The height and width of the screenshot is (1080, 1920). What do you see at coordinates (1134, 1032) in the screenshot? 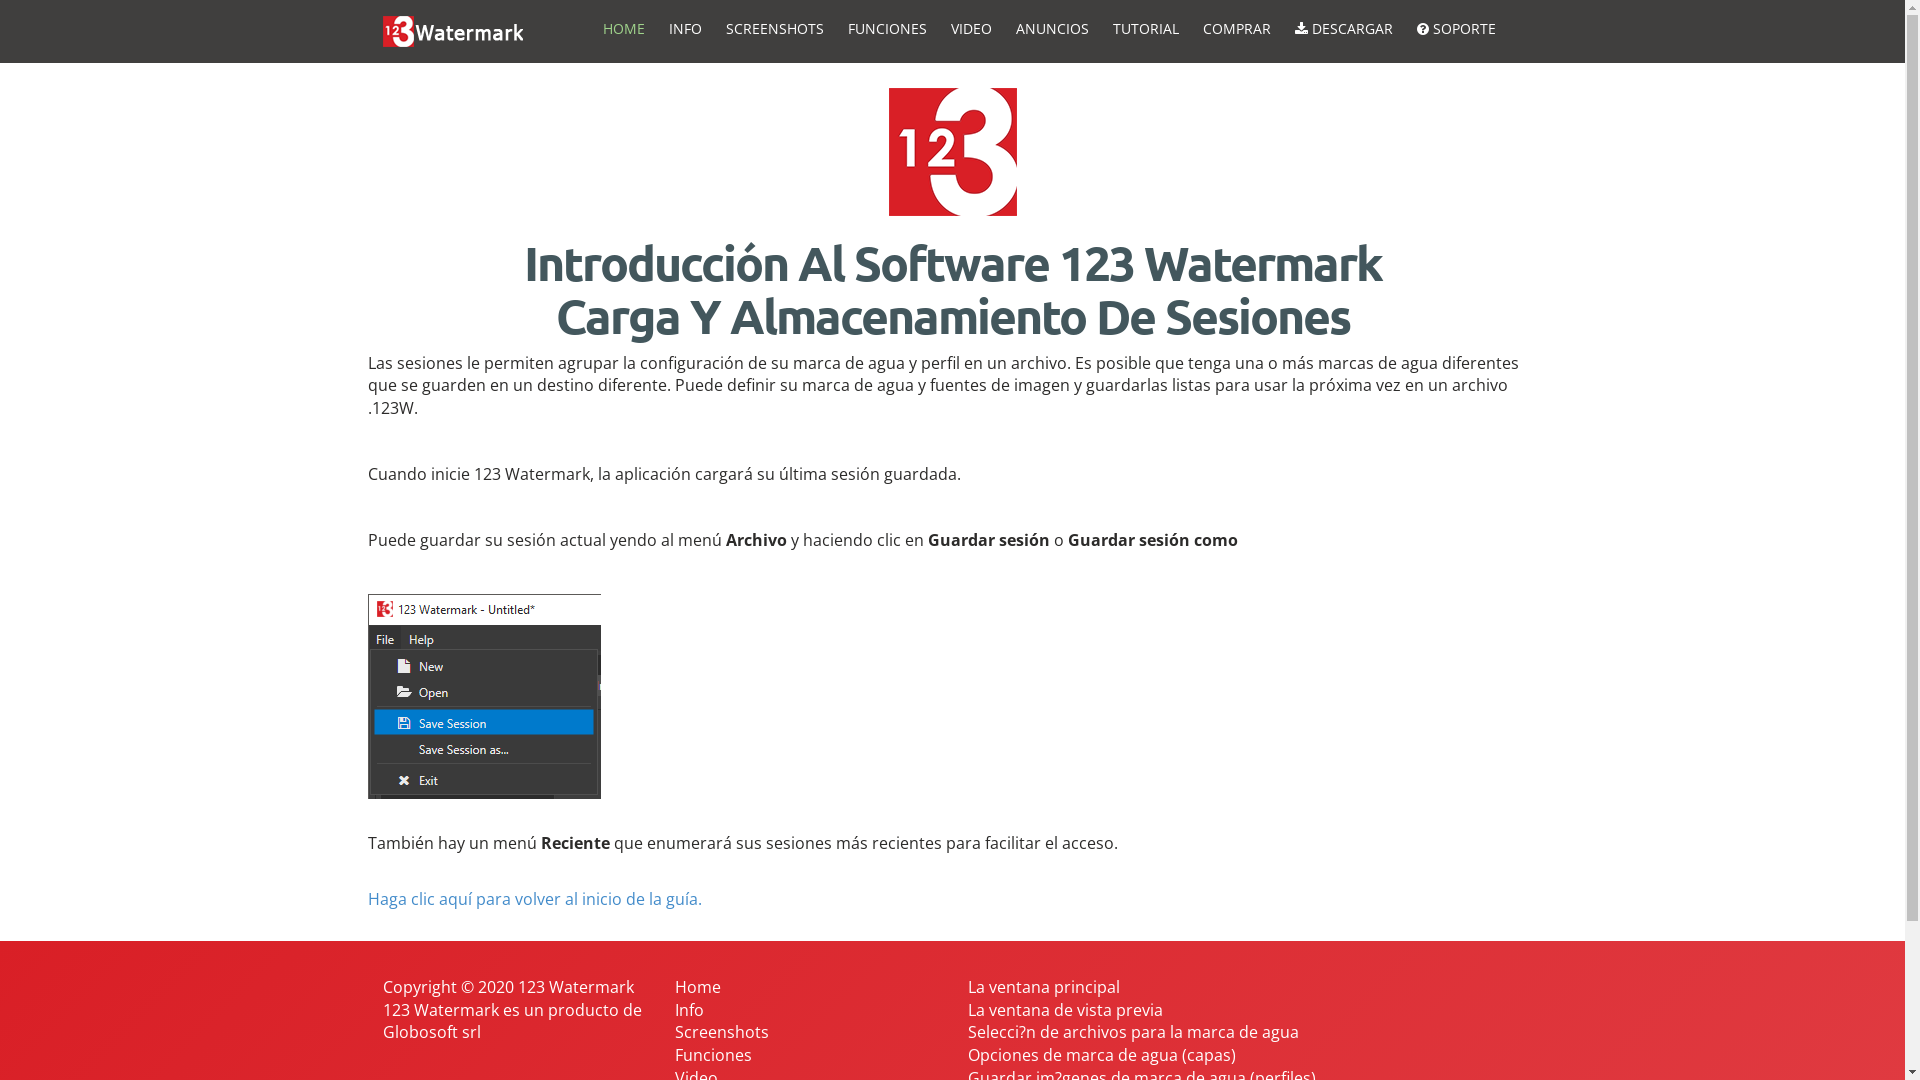
I see `Selecci?n de archivos para la marca de agua` at bounding box center [1134, 1032].